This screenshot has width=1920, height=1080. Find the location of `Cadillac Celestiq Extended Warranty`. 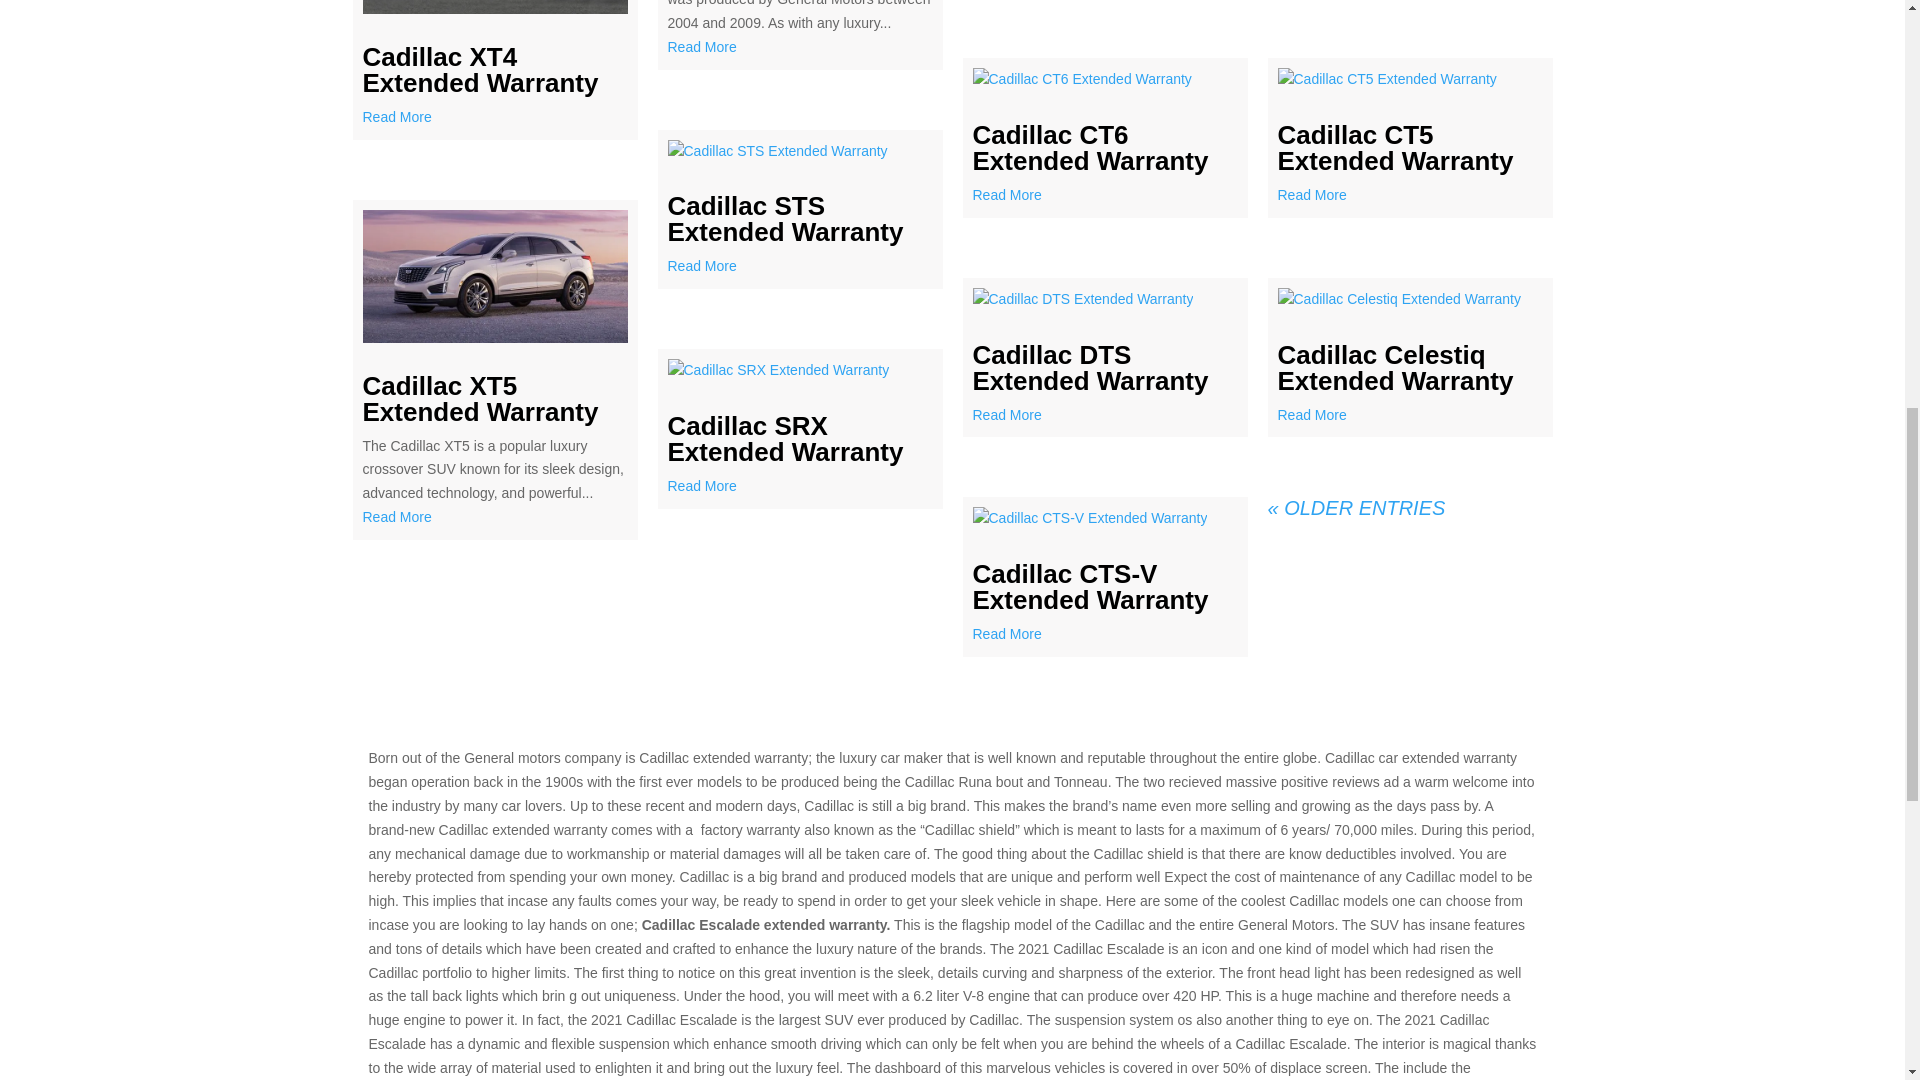

Cadillac Celestiq Extended Warranty is located at coordinates (1396, 368).